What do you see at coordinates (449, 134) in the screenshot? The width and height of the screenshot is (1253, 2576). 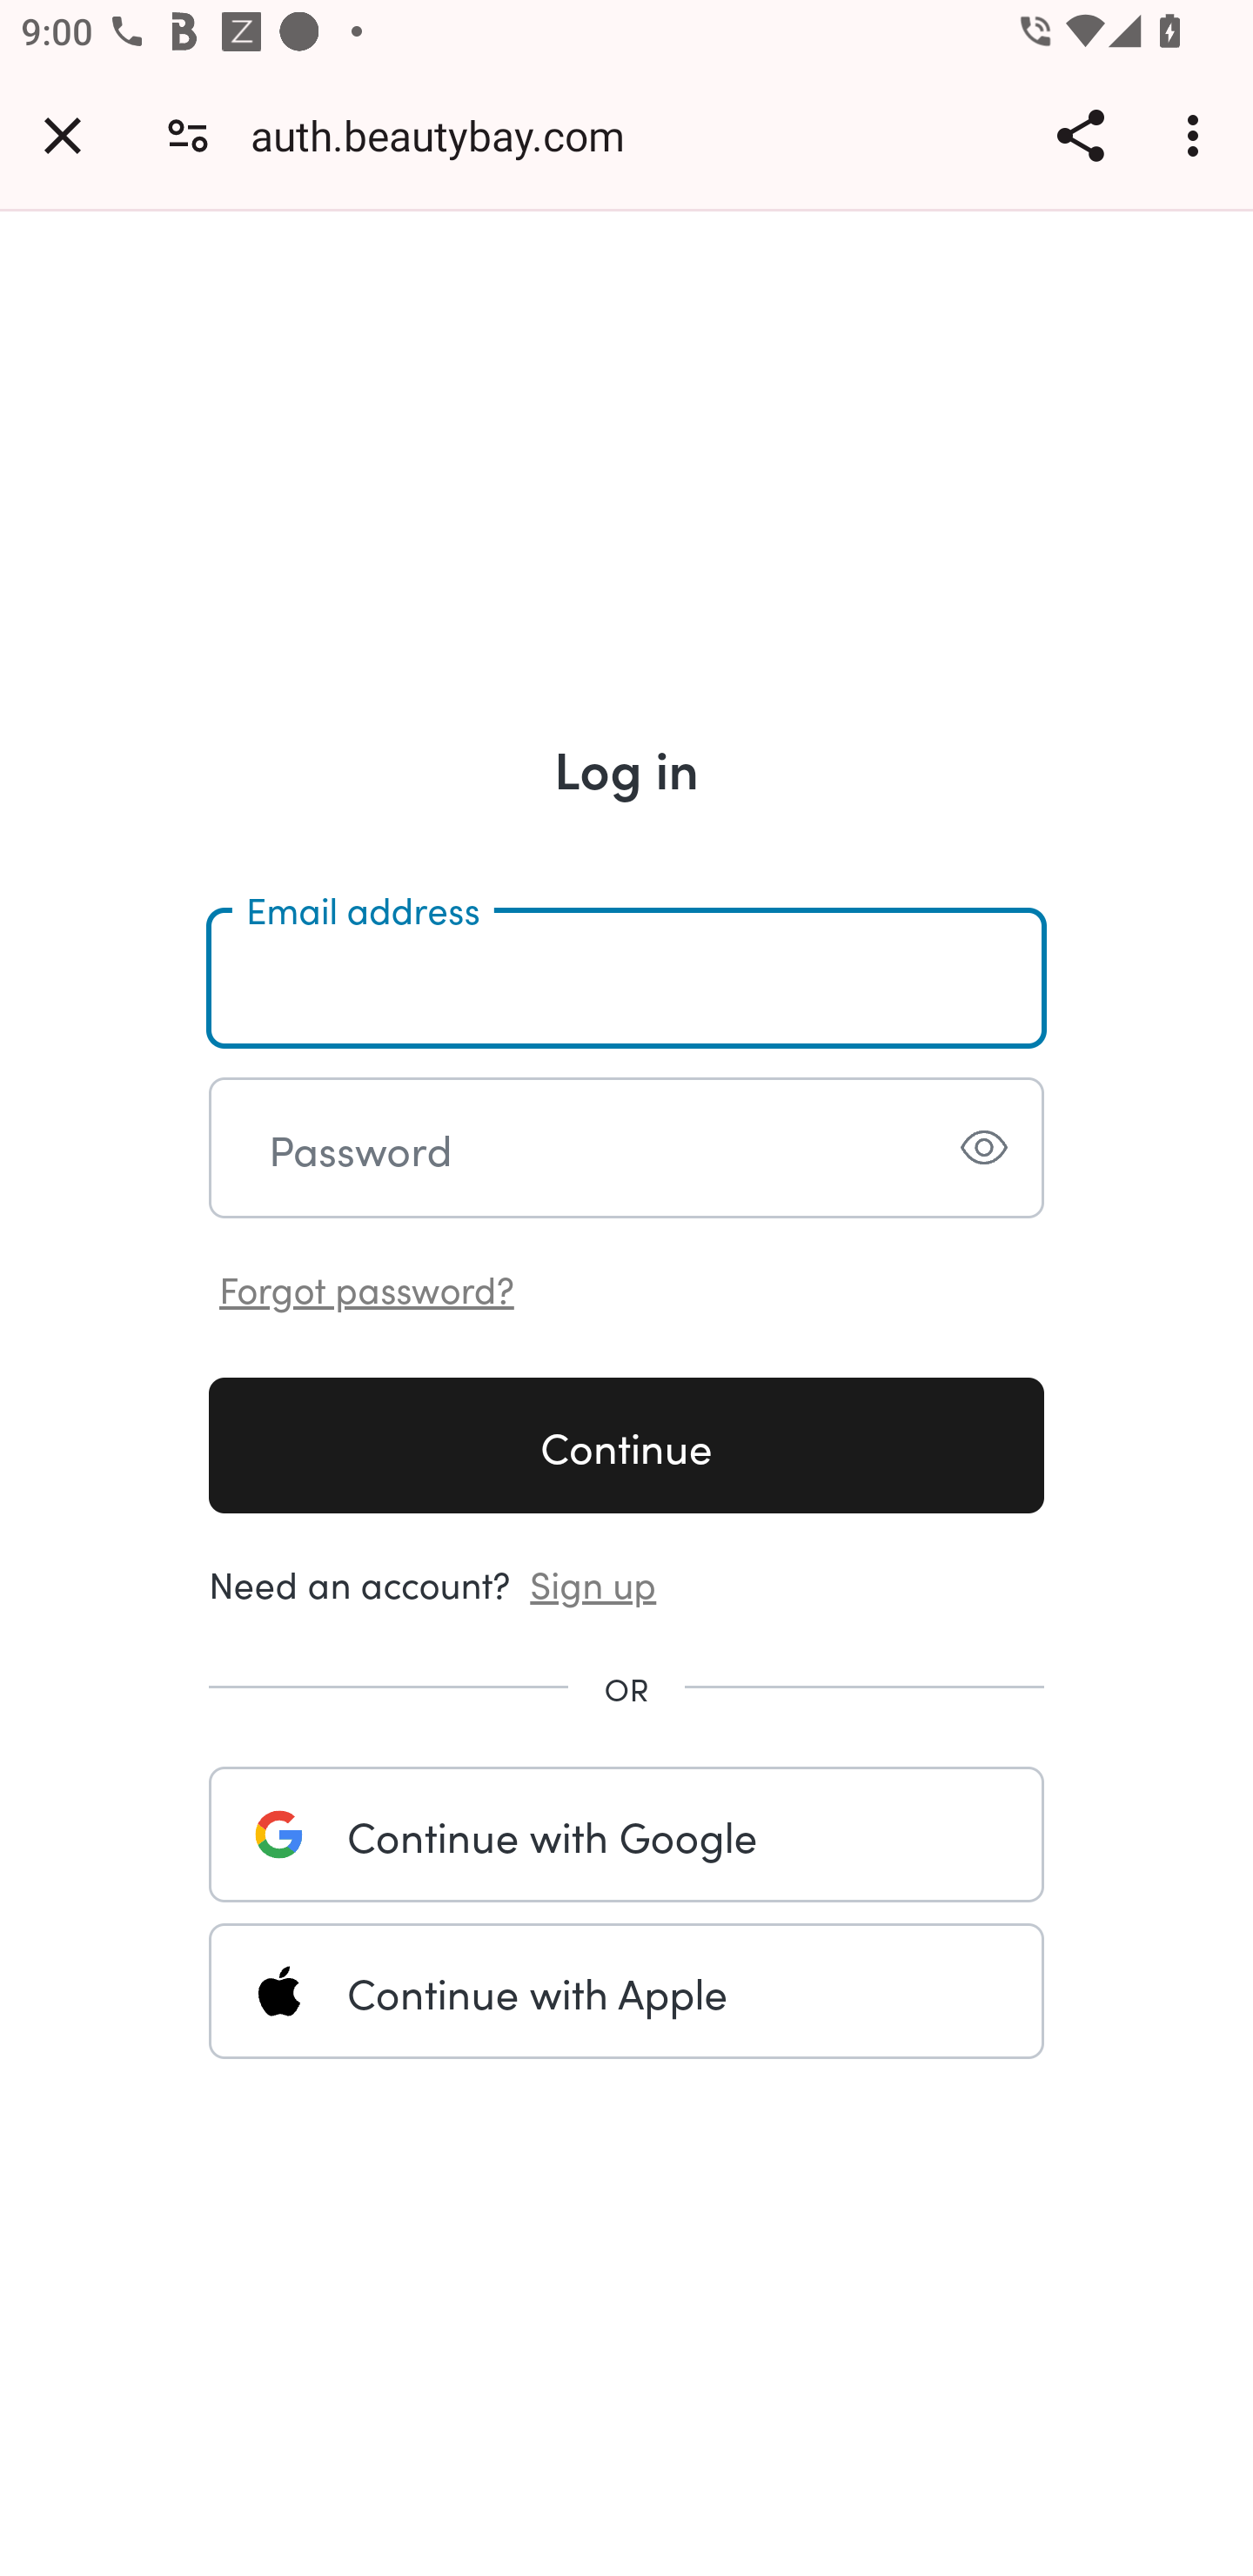 I see `auth.beautybay.com` at bounding box center [449, 134].